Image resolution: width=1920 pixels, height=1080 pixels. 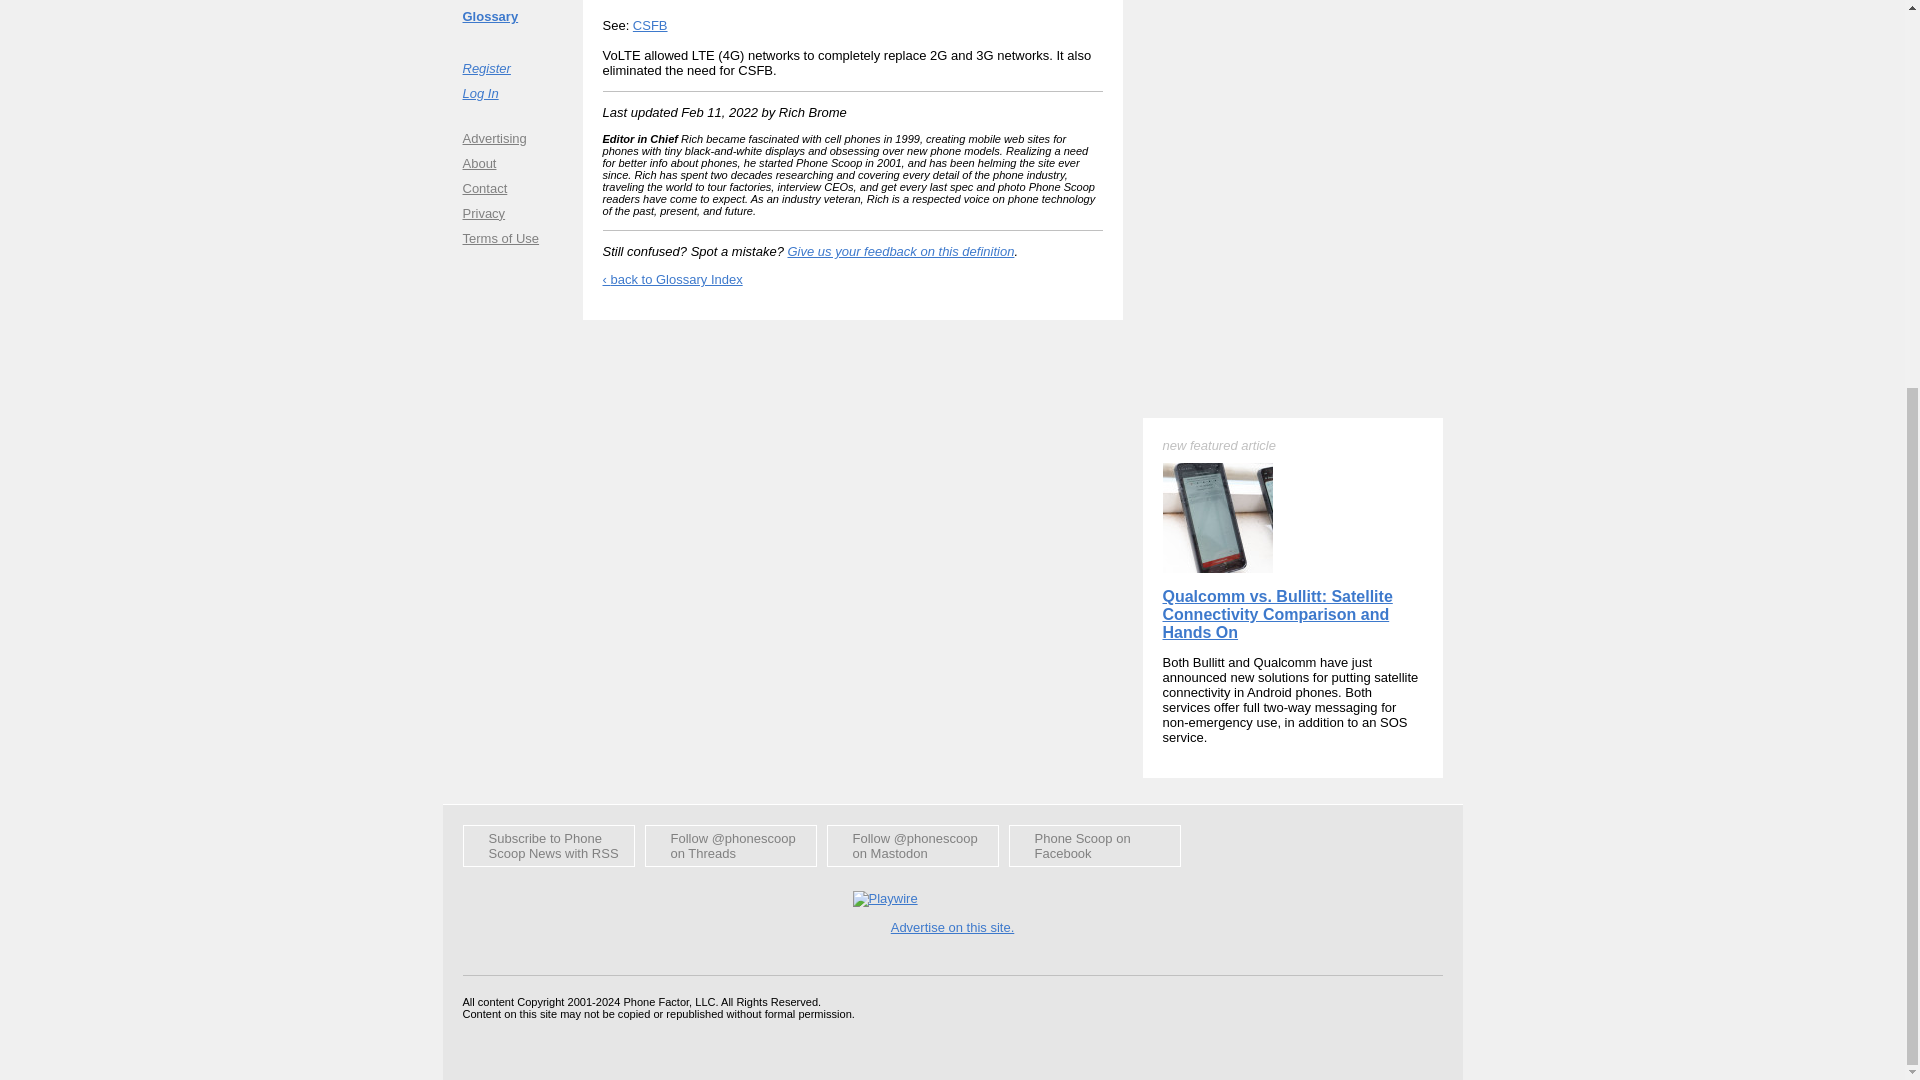 I want to click on CSFB, so click(x=650, y=26).